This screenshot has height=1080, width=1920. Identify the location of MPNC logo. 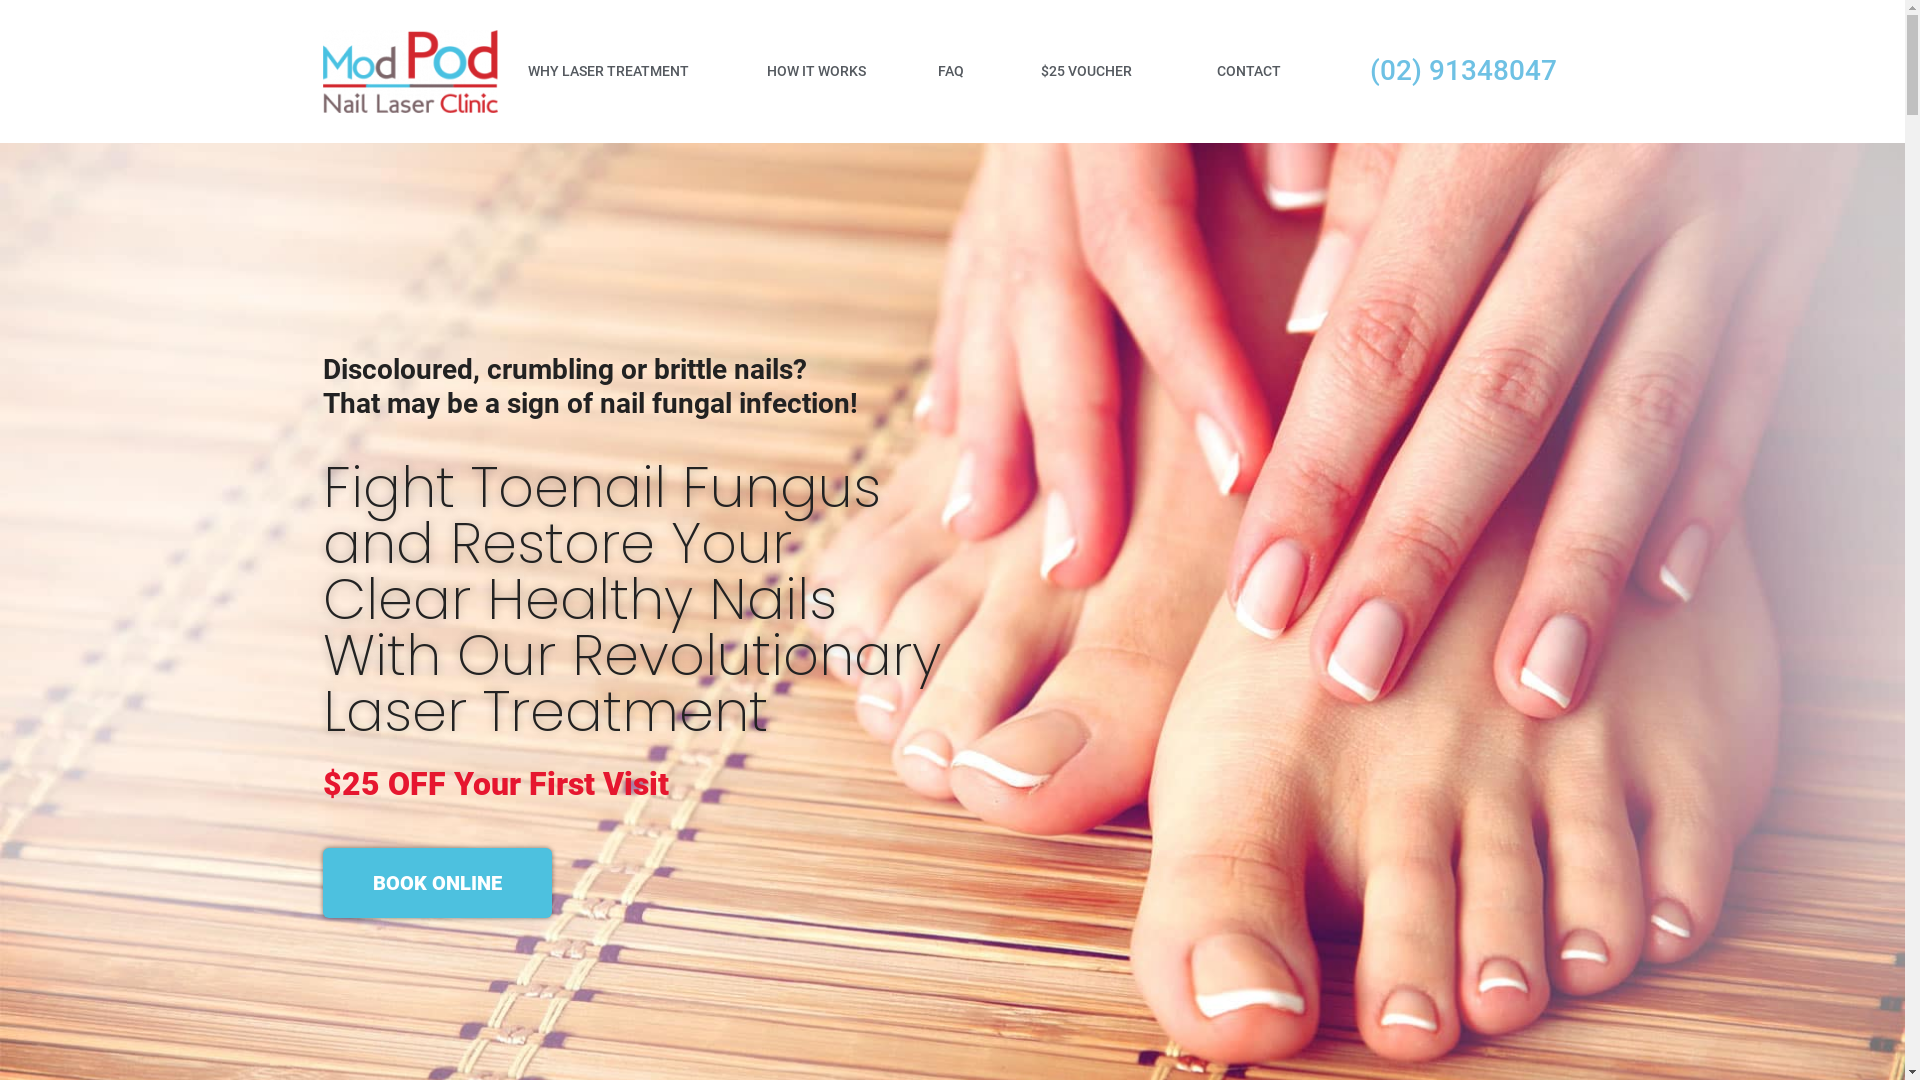
(410, 72).